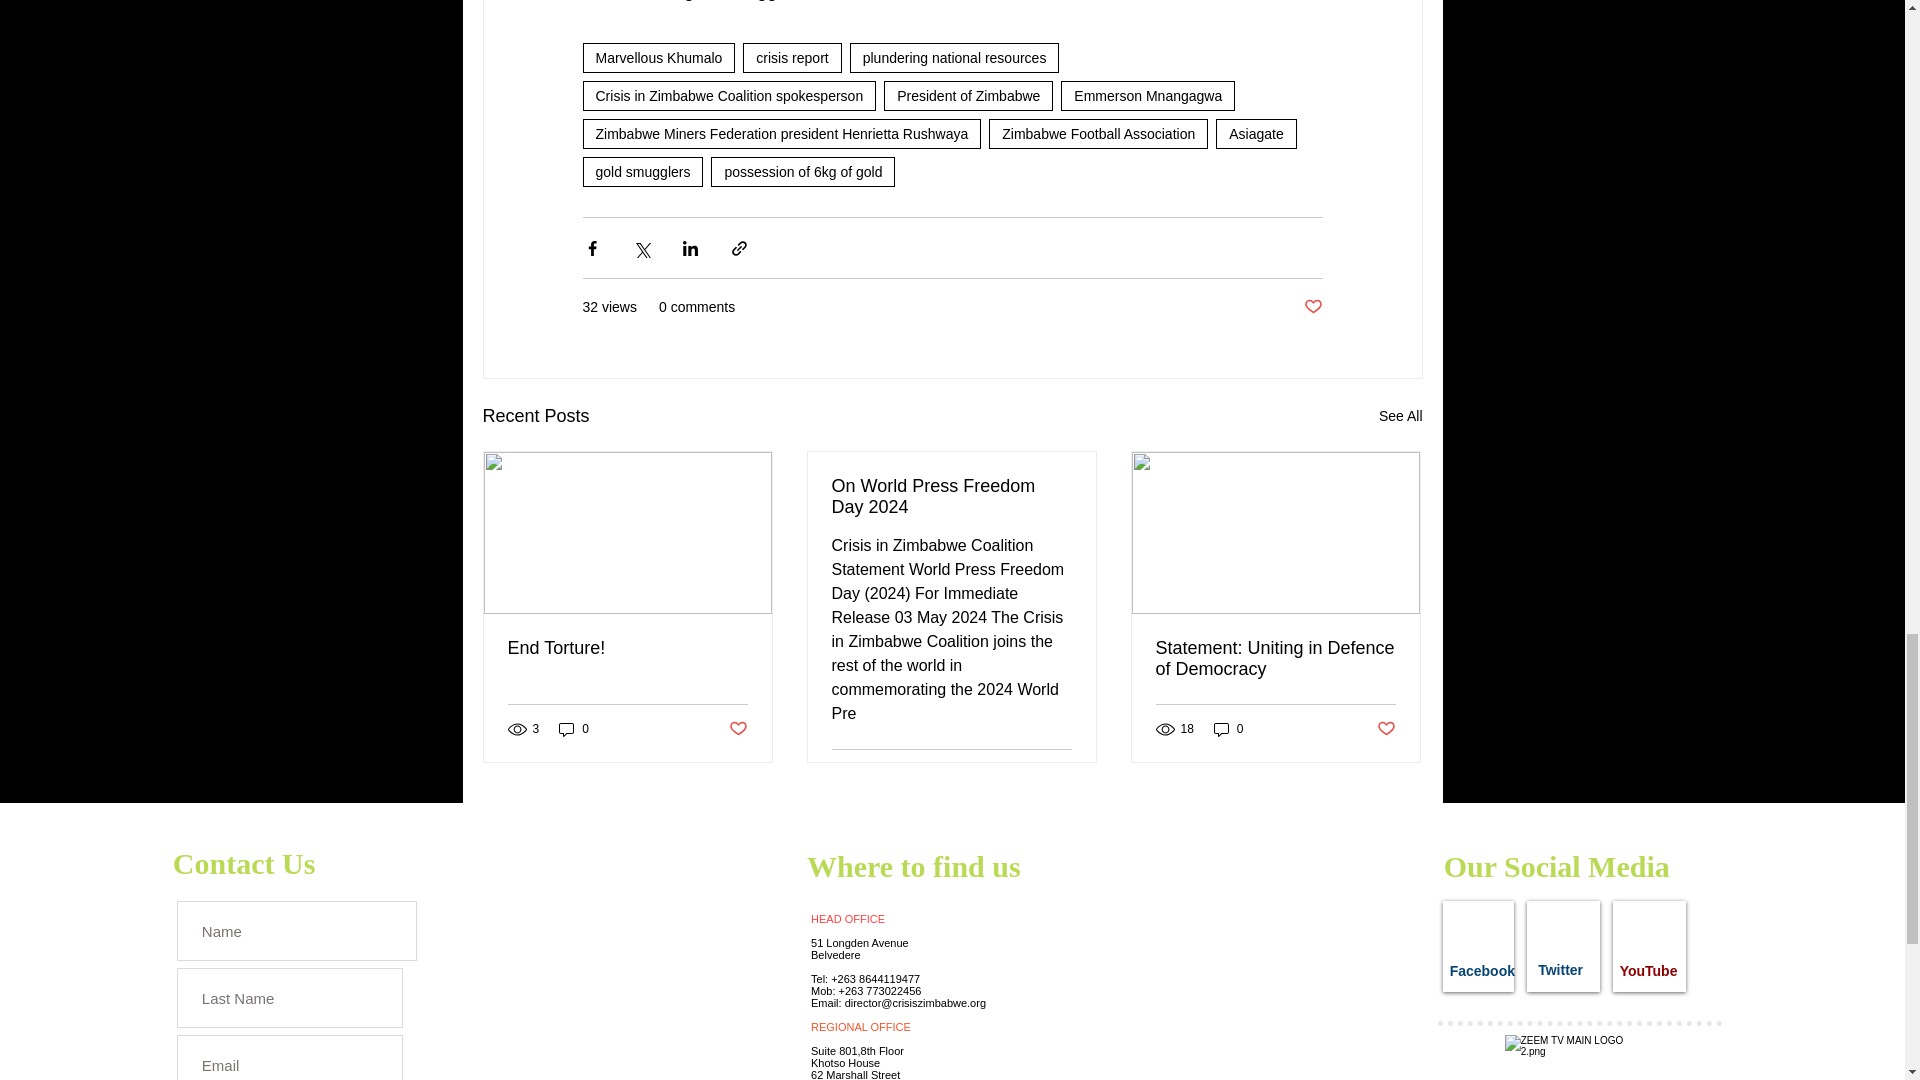  Describe the element at coordinates (1148, 96) in the screenshot. I see `Emmerson Mnangagwa` at that location.